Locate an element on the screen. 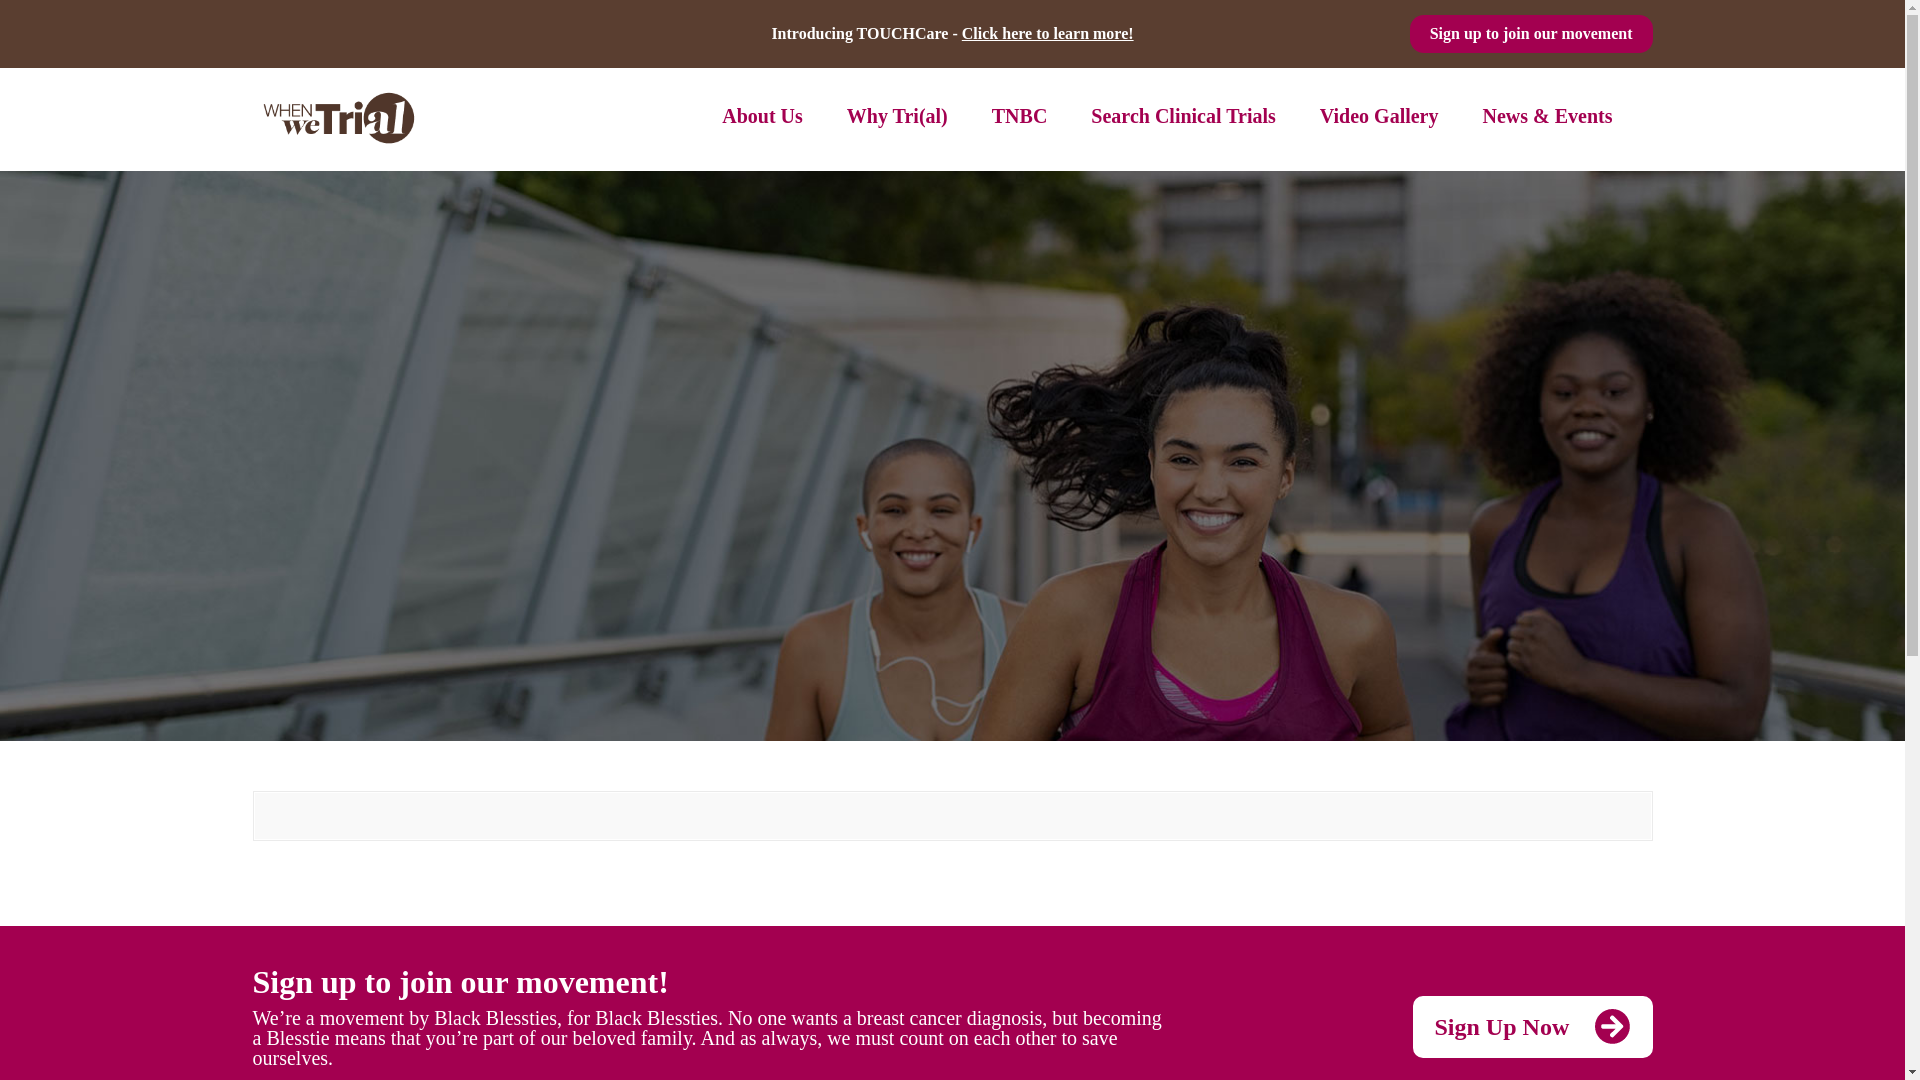  Search Clinical Trials is located at coordinates (1182, 116).